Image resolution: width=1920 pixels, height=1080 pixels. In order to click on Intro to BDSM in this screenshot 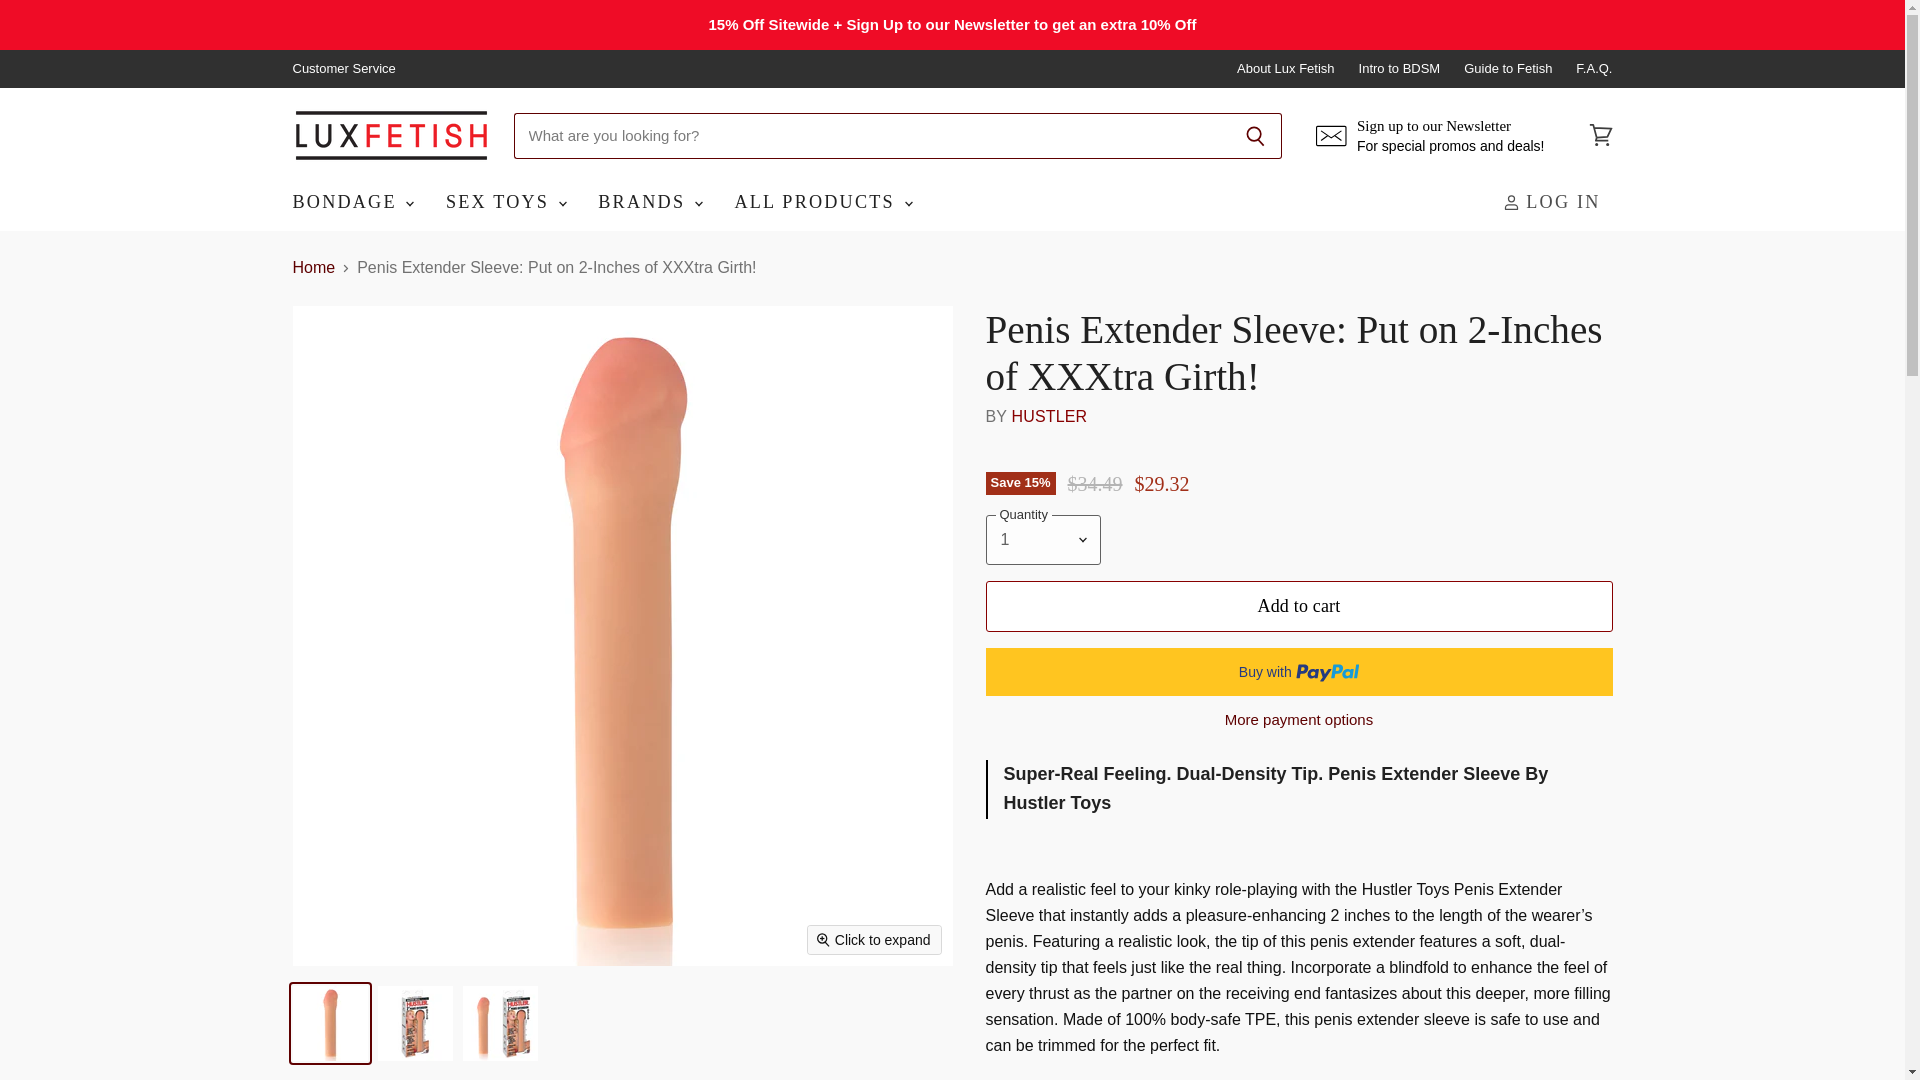, I will do `click(1400, 68)`.